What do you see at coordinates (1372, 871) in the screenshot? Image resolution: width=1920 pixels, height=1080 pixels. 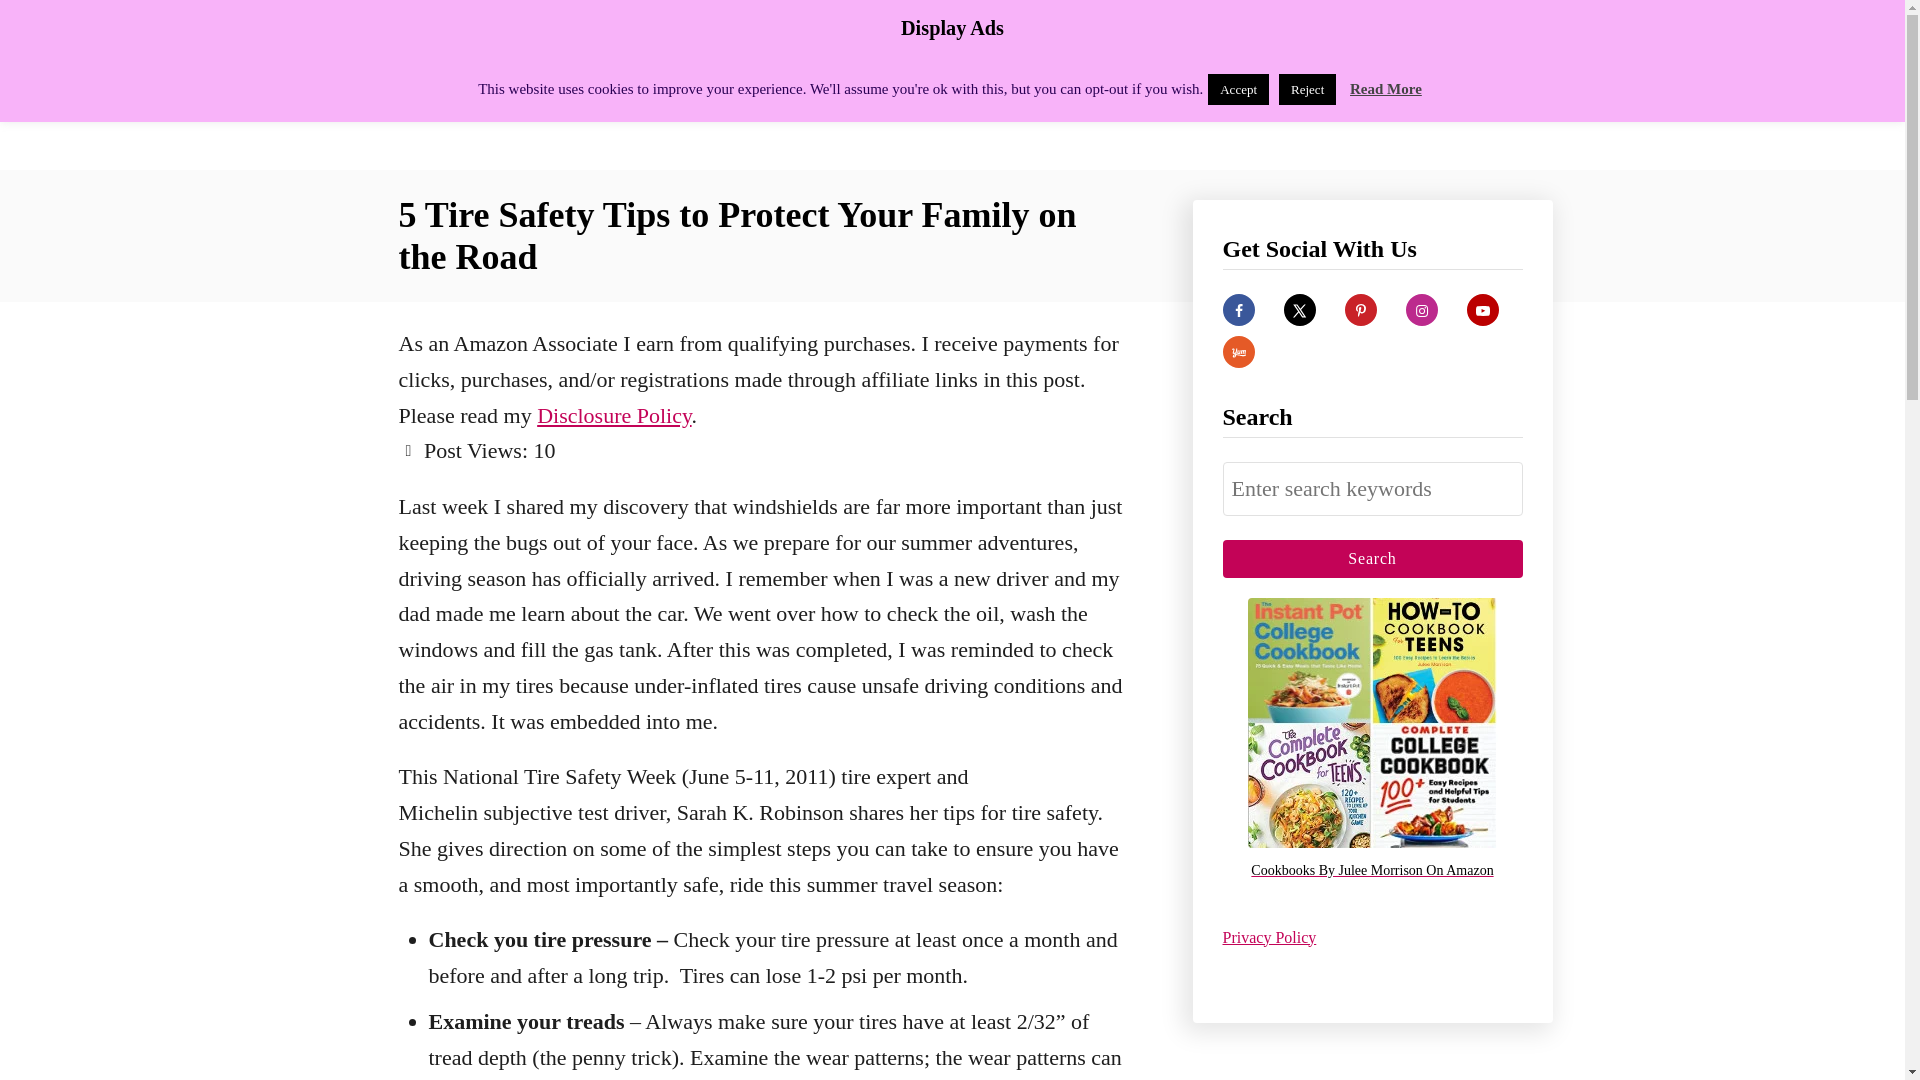 I see `Cookbooks By Julee Morrison On Amazon` at bounding box center [1372, 871].